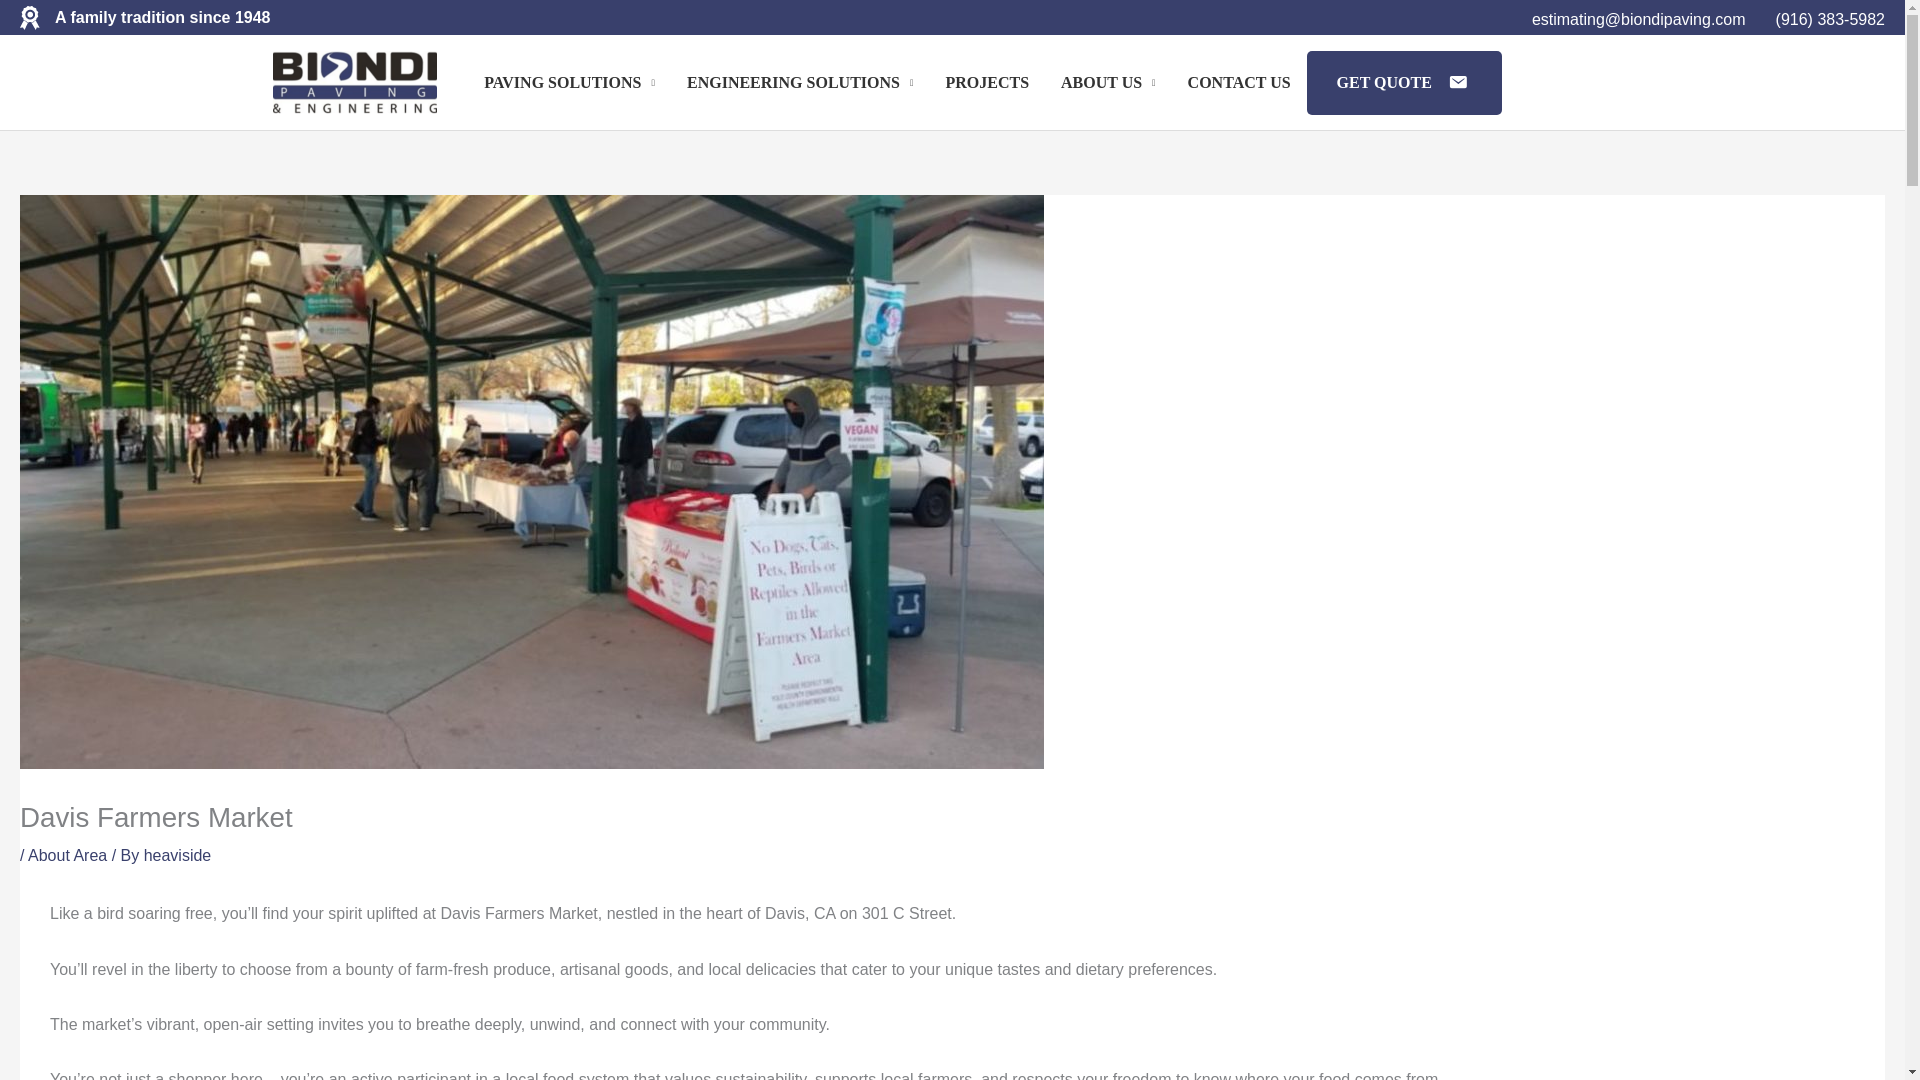 The width and height of the screenshot is (1920, 1080). What do you see at coordinates (1404, 82) in the screenshot?
I see `GET QUOTE` at bounding box center [1404, 82].